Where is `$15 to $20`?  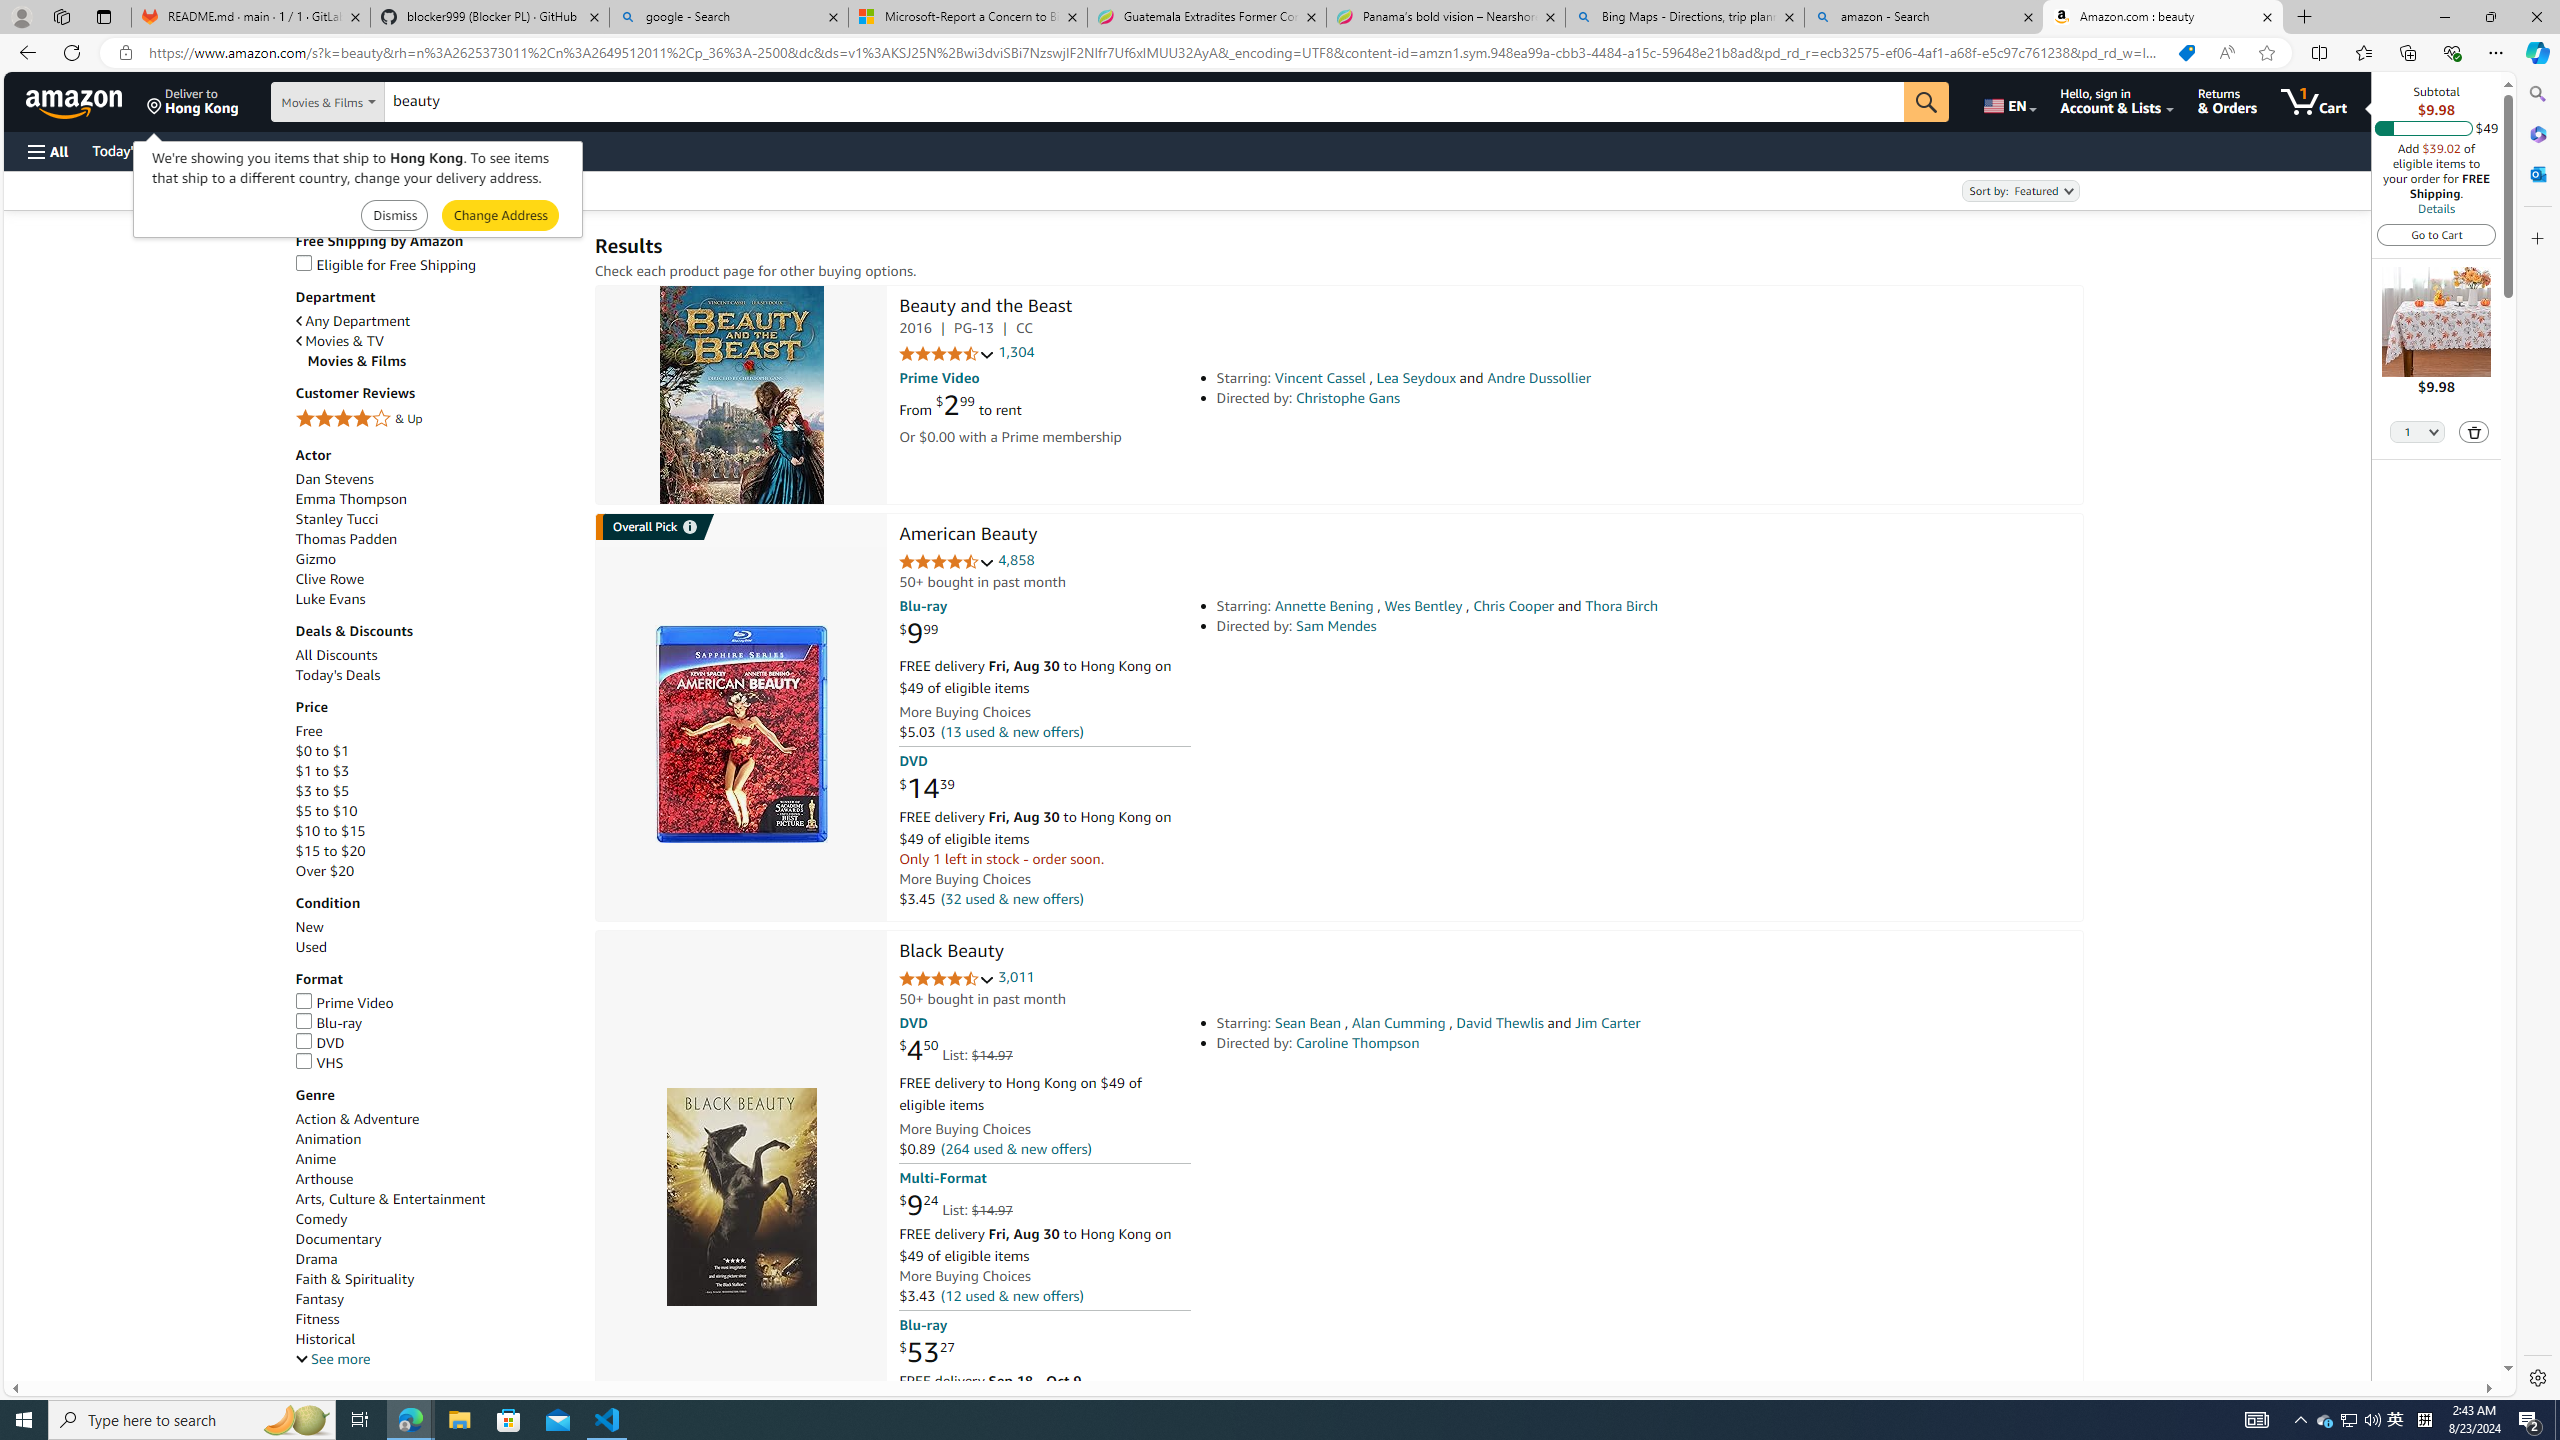
$15 to $20 is located at coordinates (435, 850).